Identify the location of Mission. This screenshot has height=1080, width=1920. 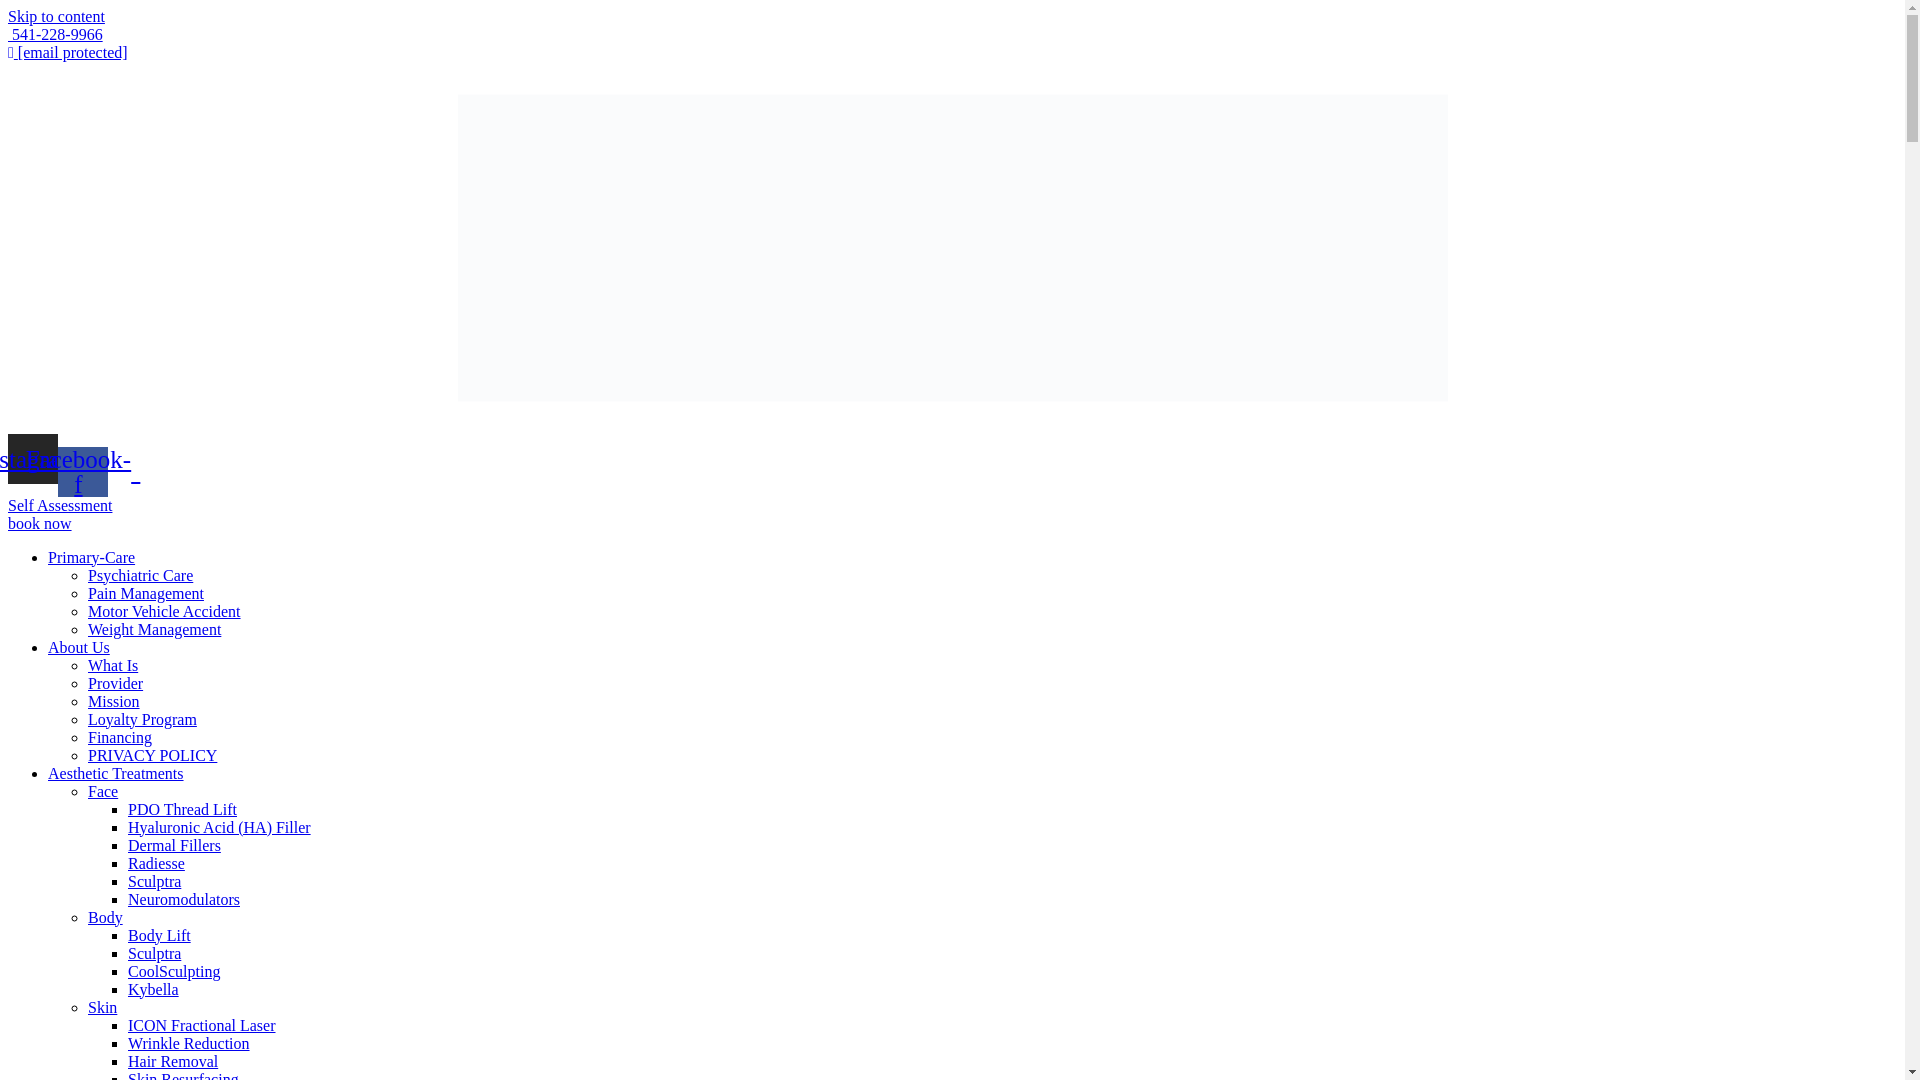
(114, 700).